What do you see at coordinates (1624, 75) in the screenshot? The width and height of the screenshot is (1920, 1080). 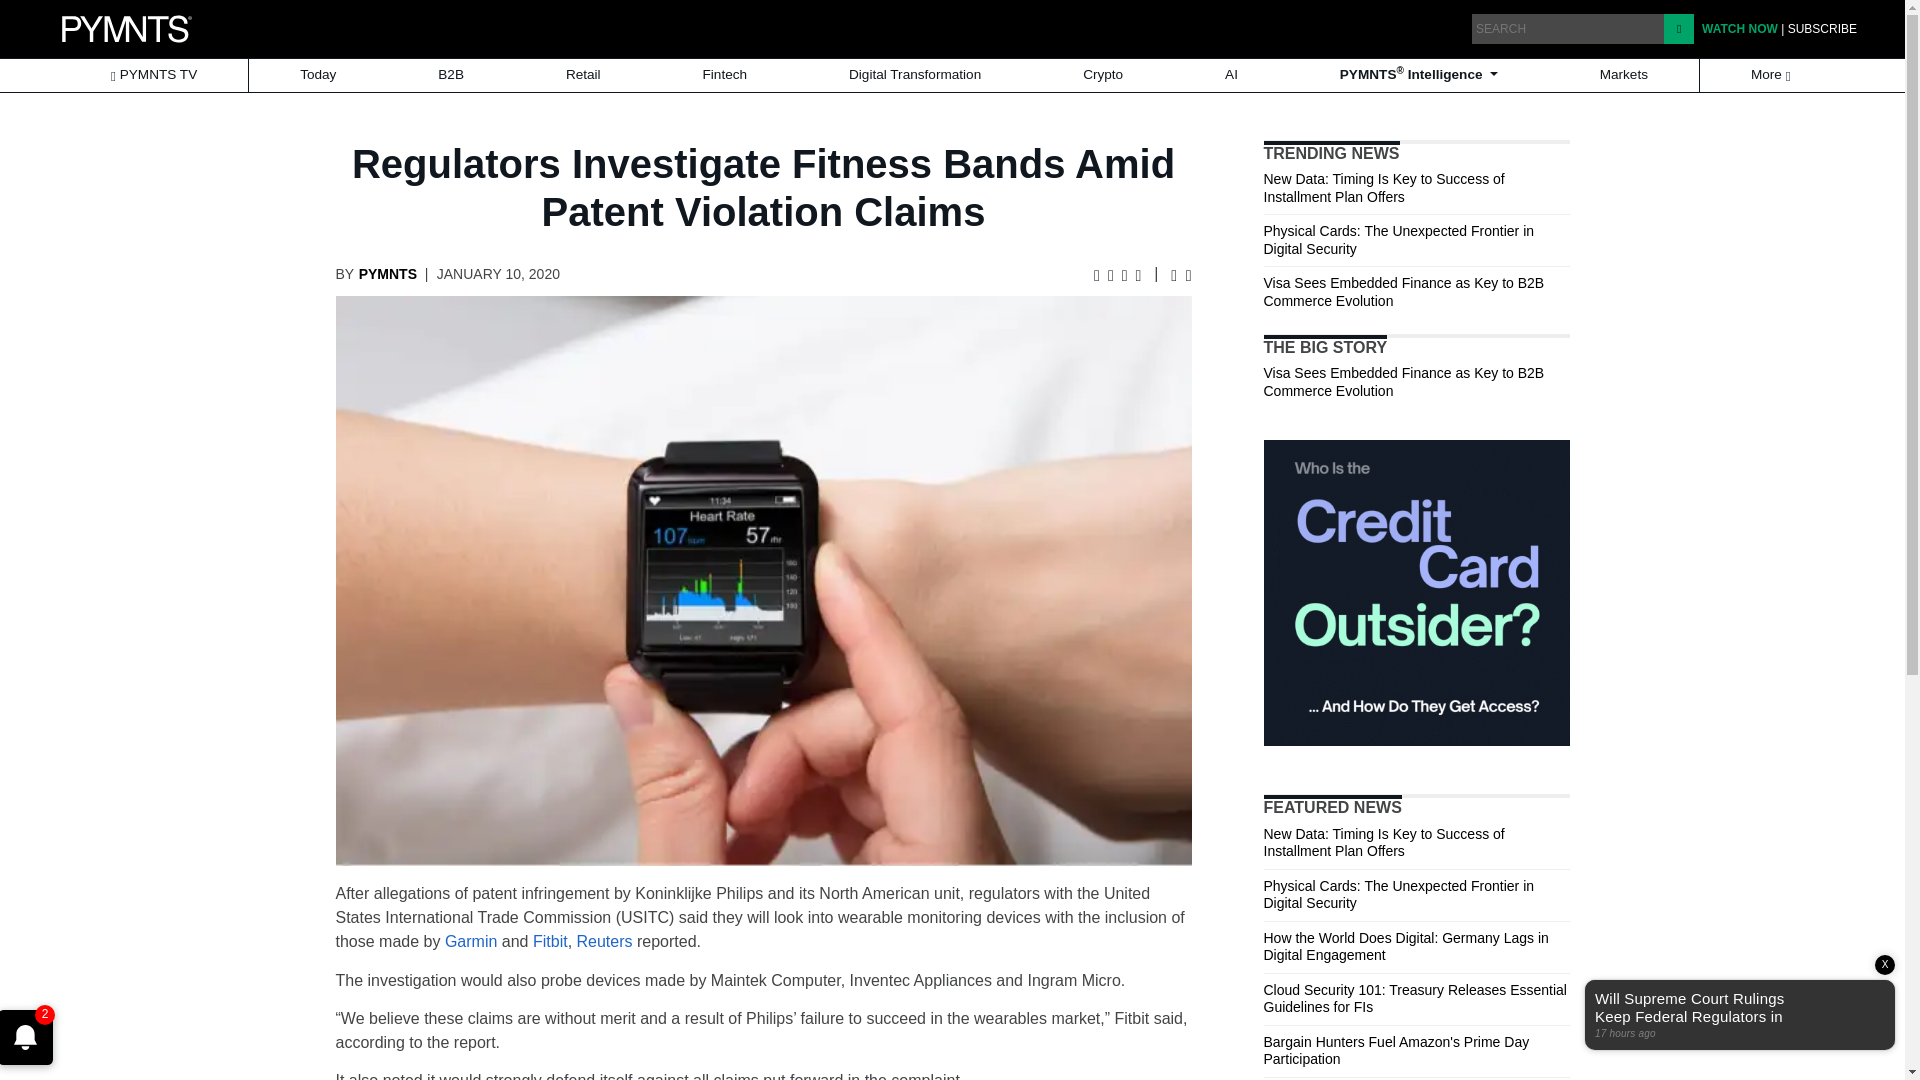 I see `Markets` at bounding box center [1624, 75].